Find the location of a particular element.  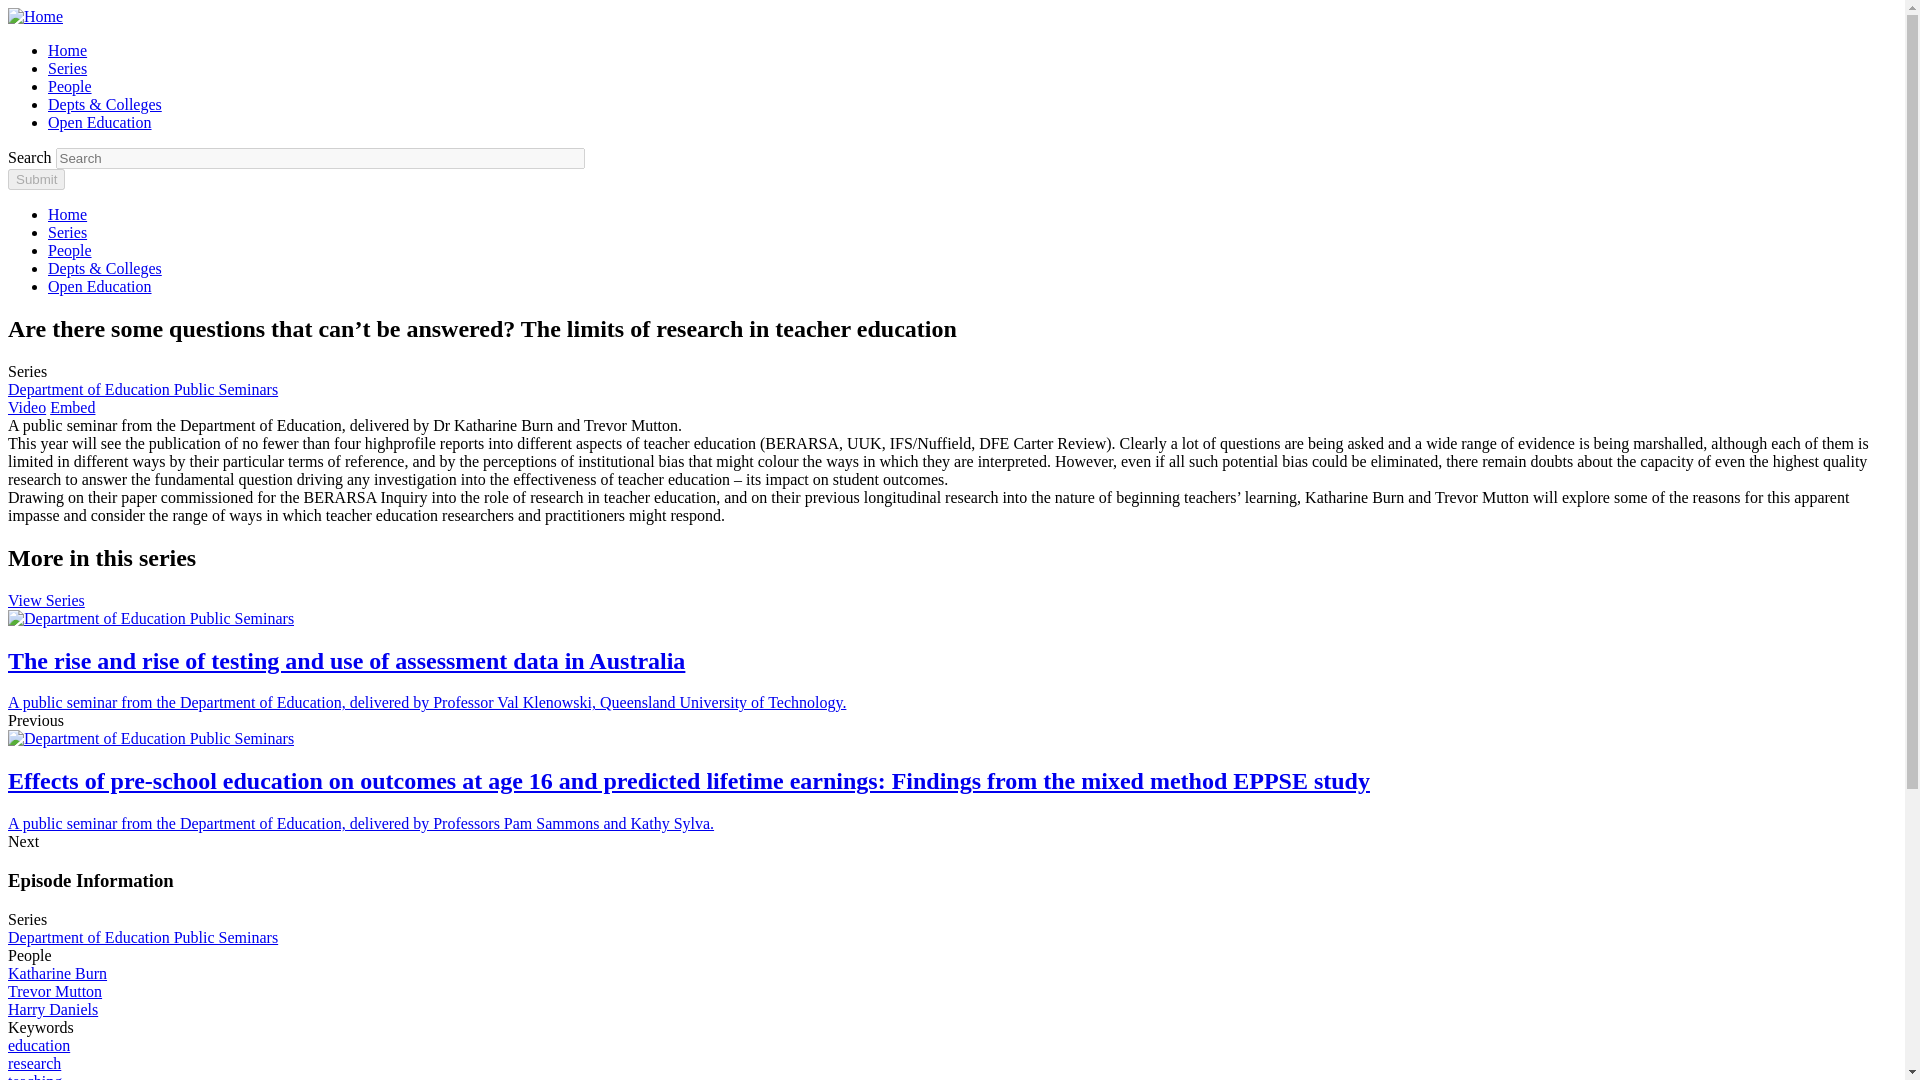

Series is located at coordinates (67, 232).